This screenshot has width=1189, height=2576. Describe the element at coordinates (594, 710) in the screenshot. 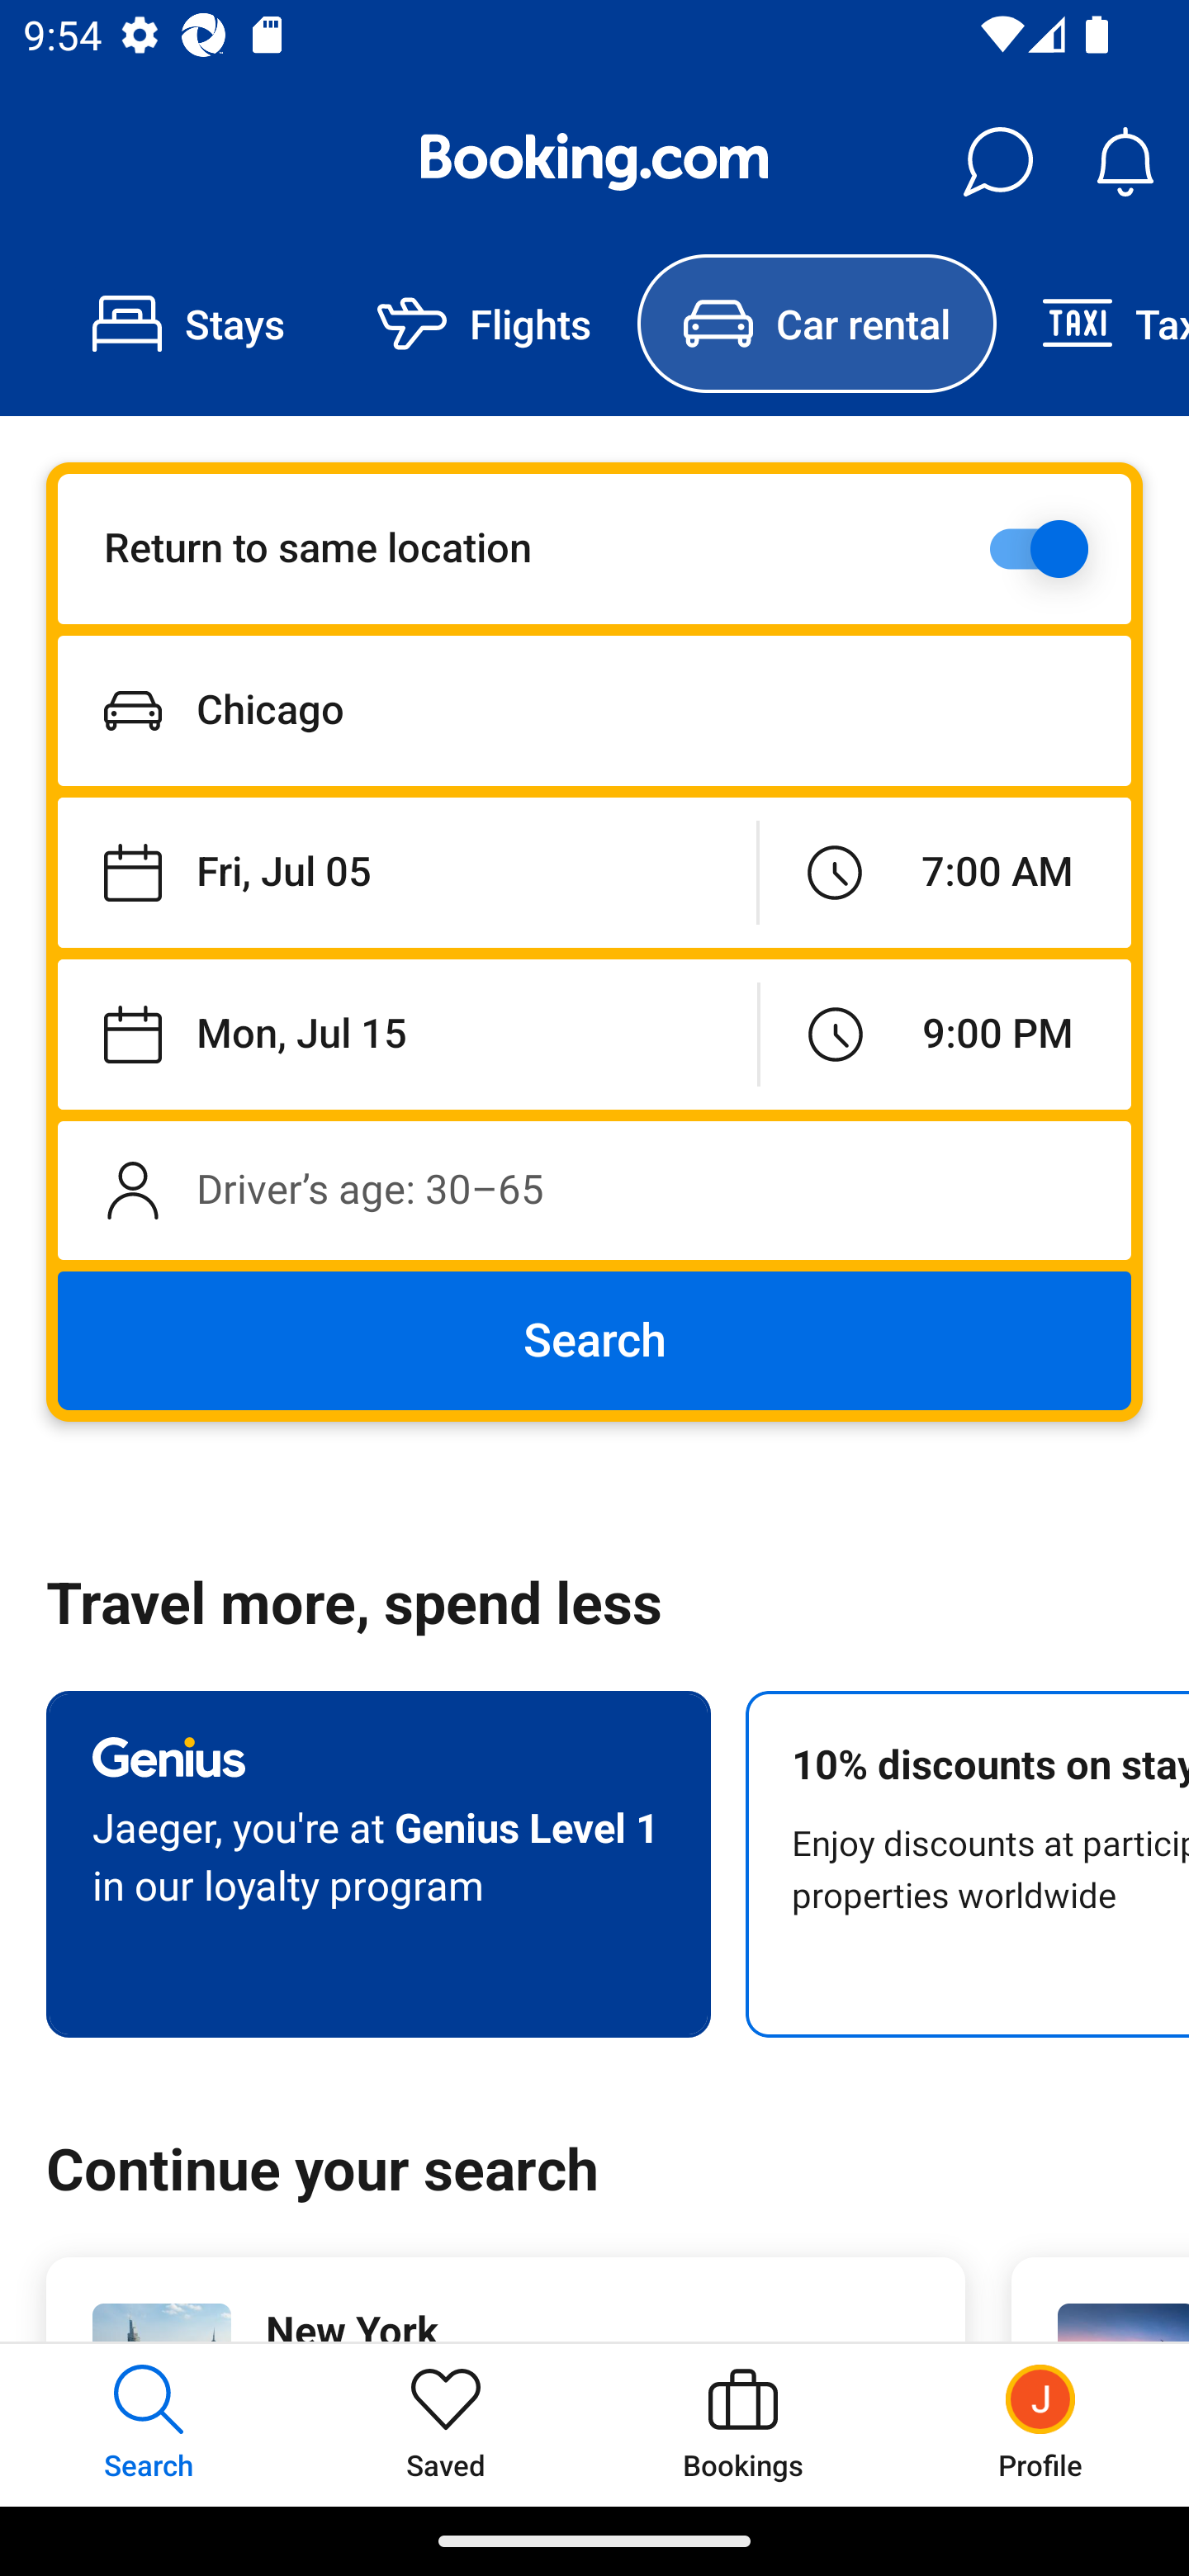

I see `Pick-up location: Text(name=Chicago)` at that location.